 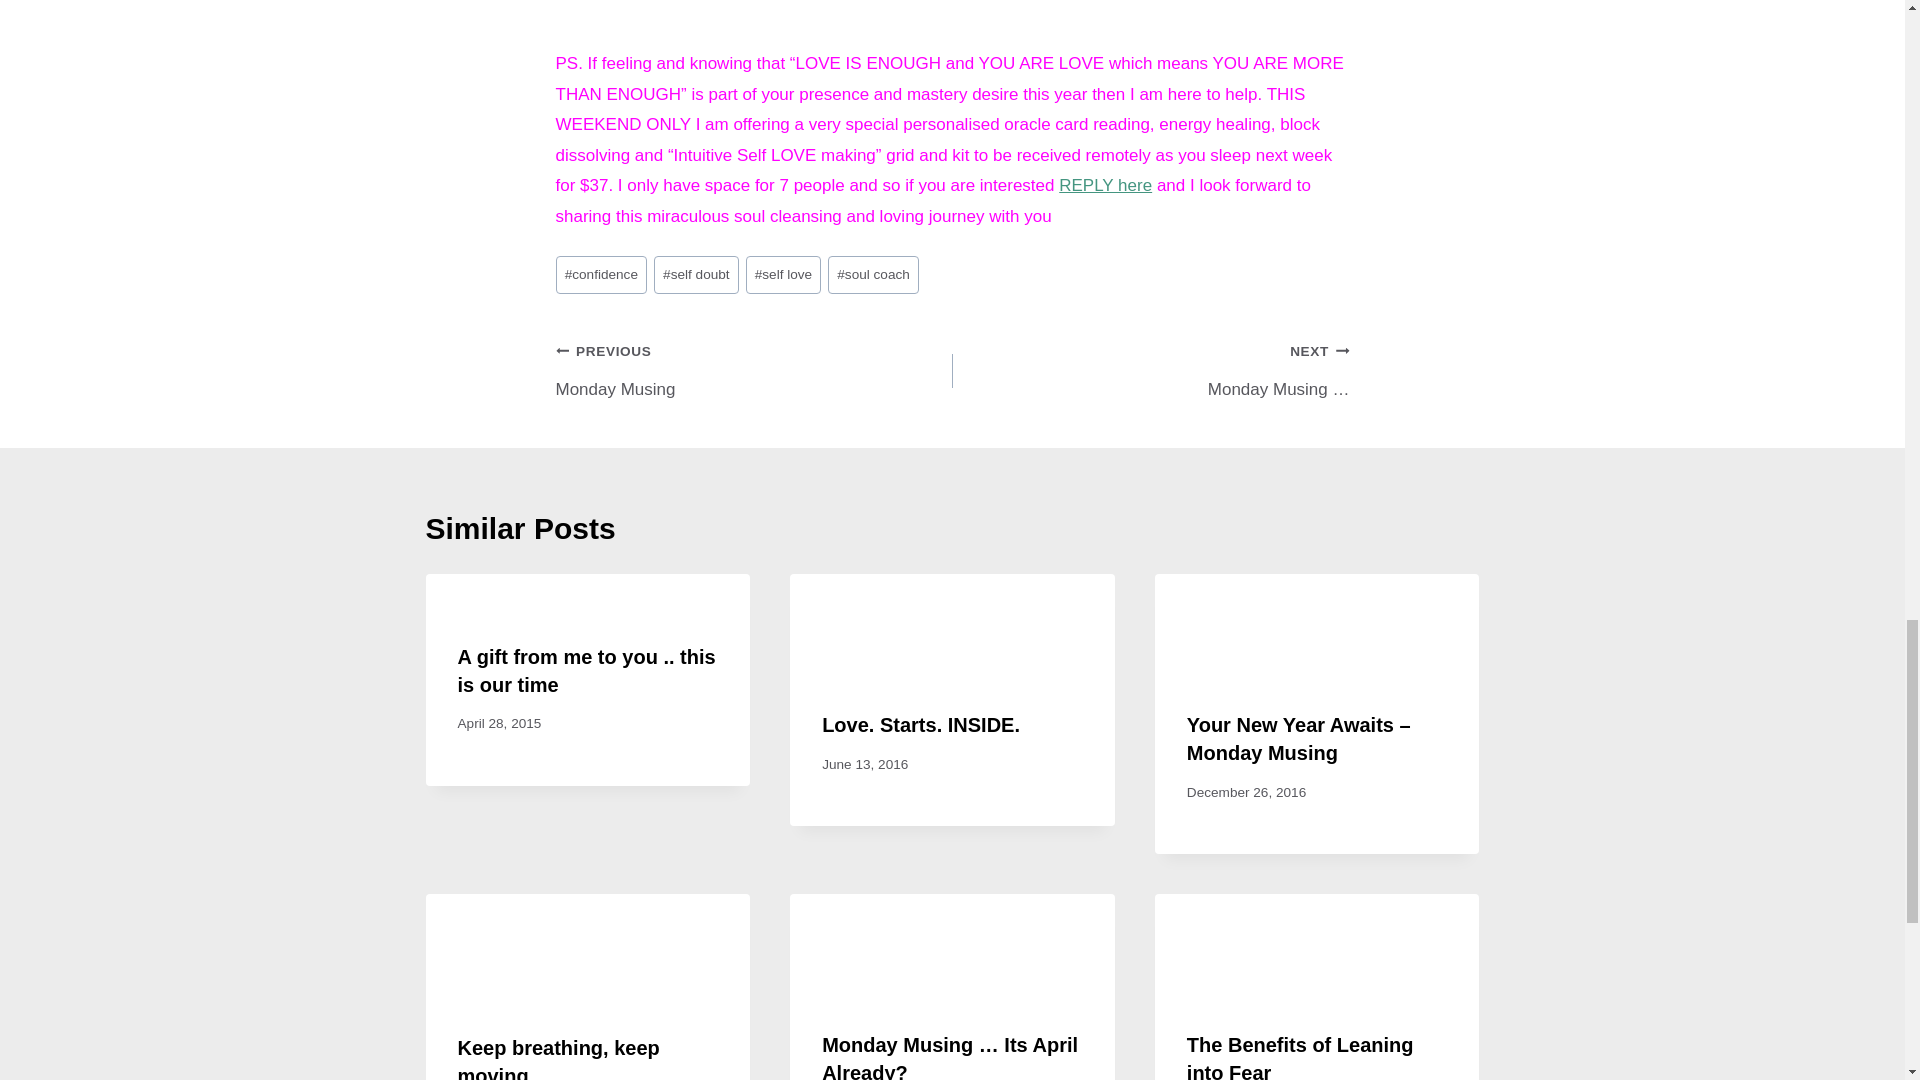 I want to click on soul coach, so click(x=696, y=274).